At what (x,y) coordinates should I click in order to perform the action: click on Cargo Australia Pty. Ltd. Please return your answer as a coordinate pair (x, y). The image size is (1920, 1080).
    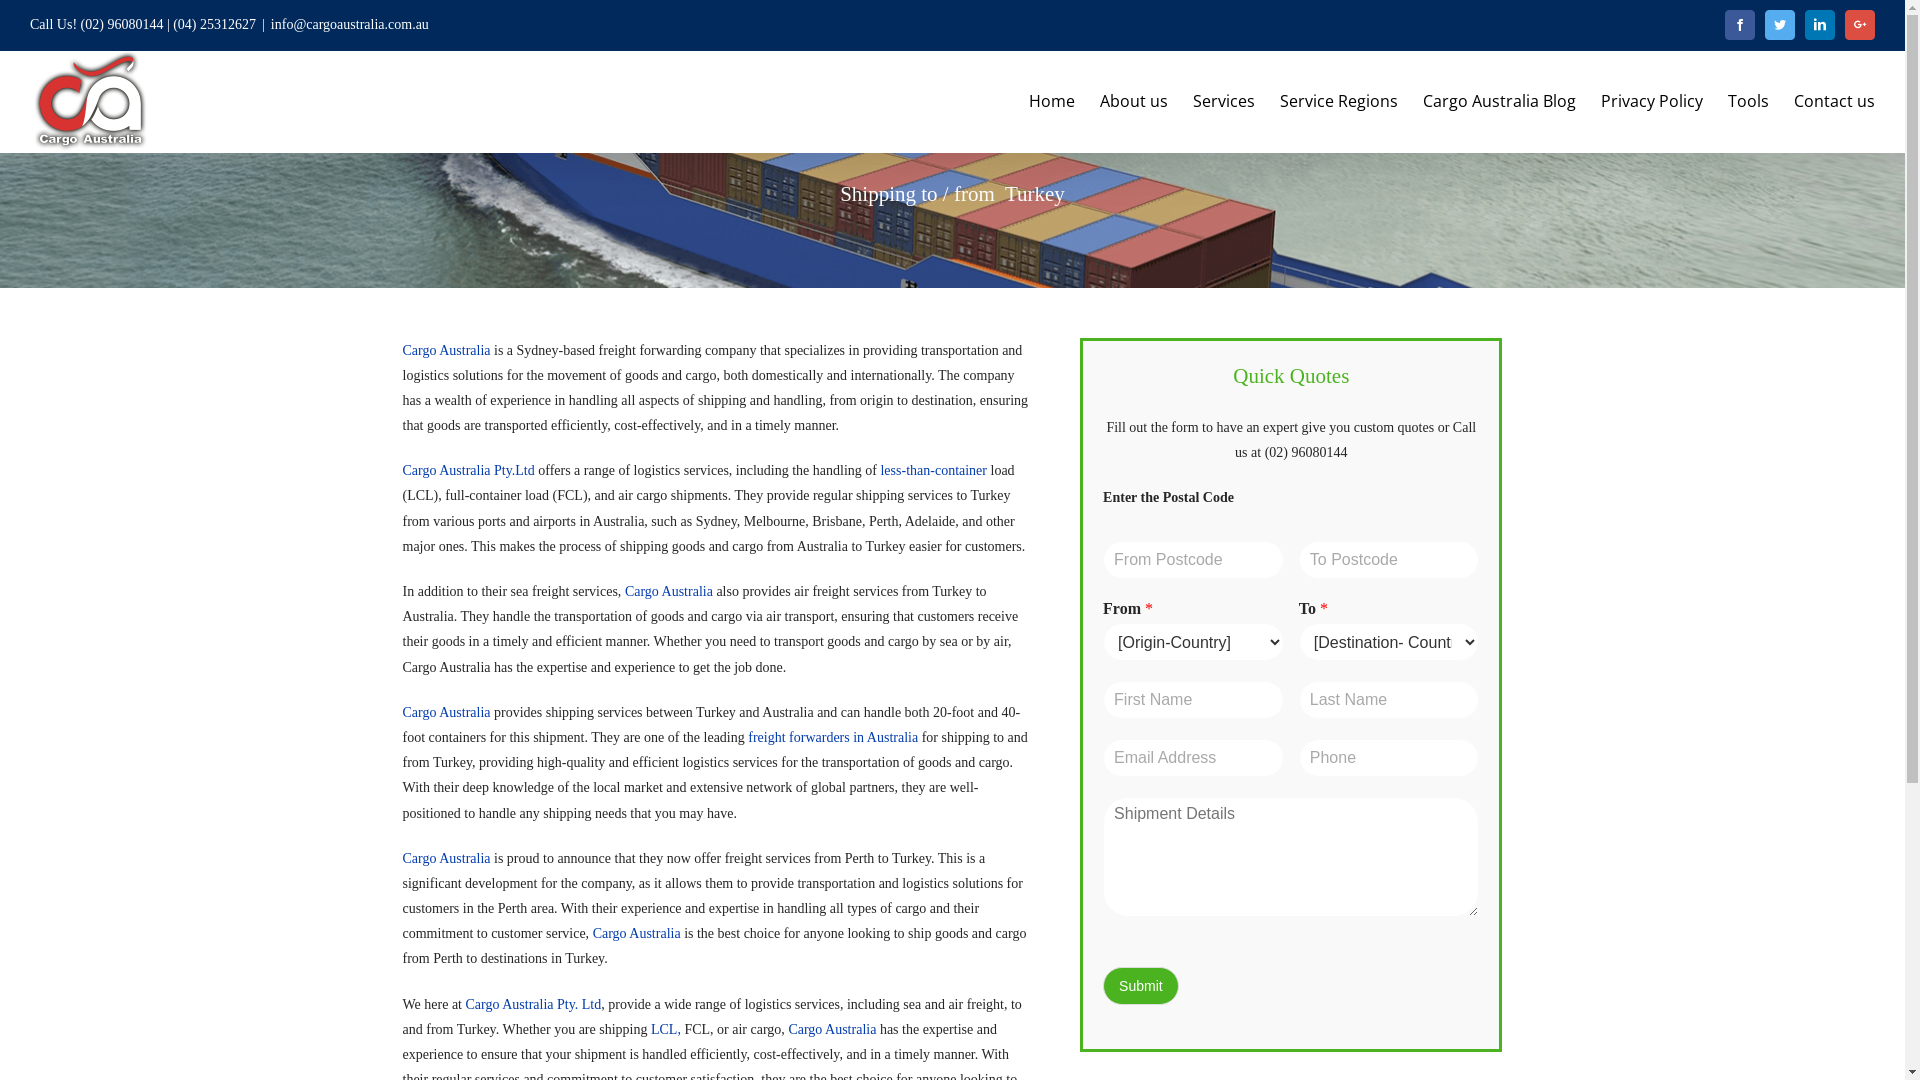
    Looking at the image, I should click on (534, 1004).